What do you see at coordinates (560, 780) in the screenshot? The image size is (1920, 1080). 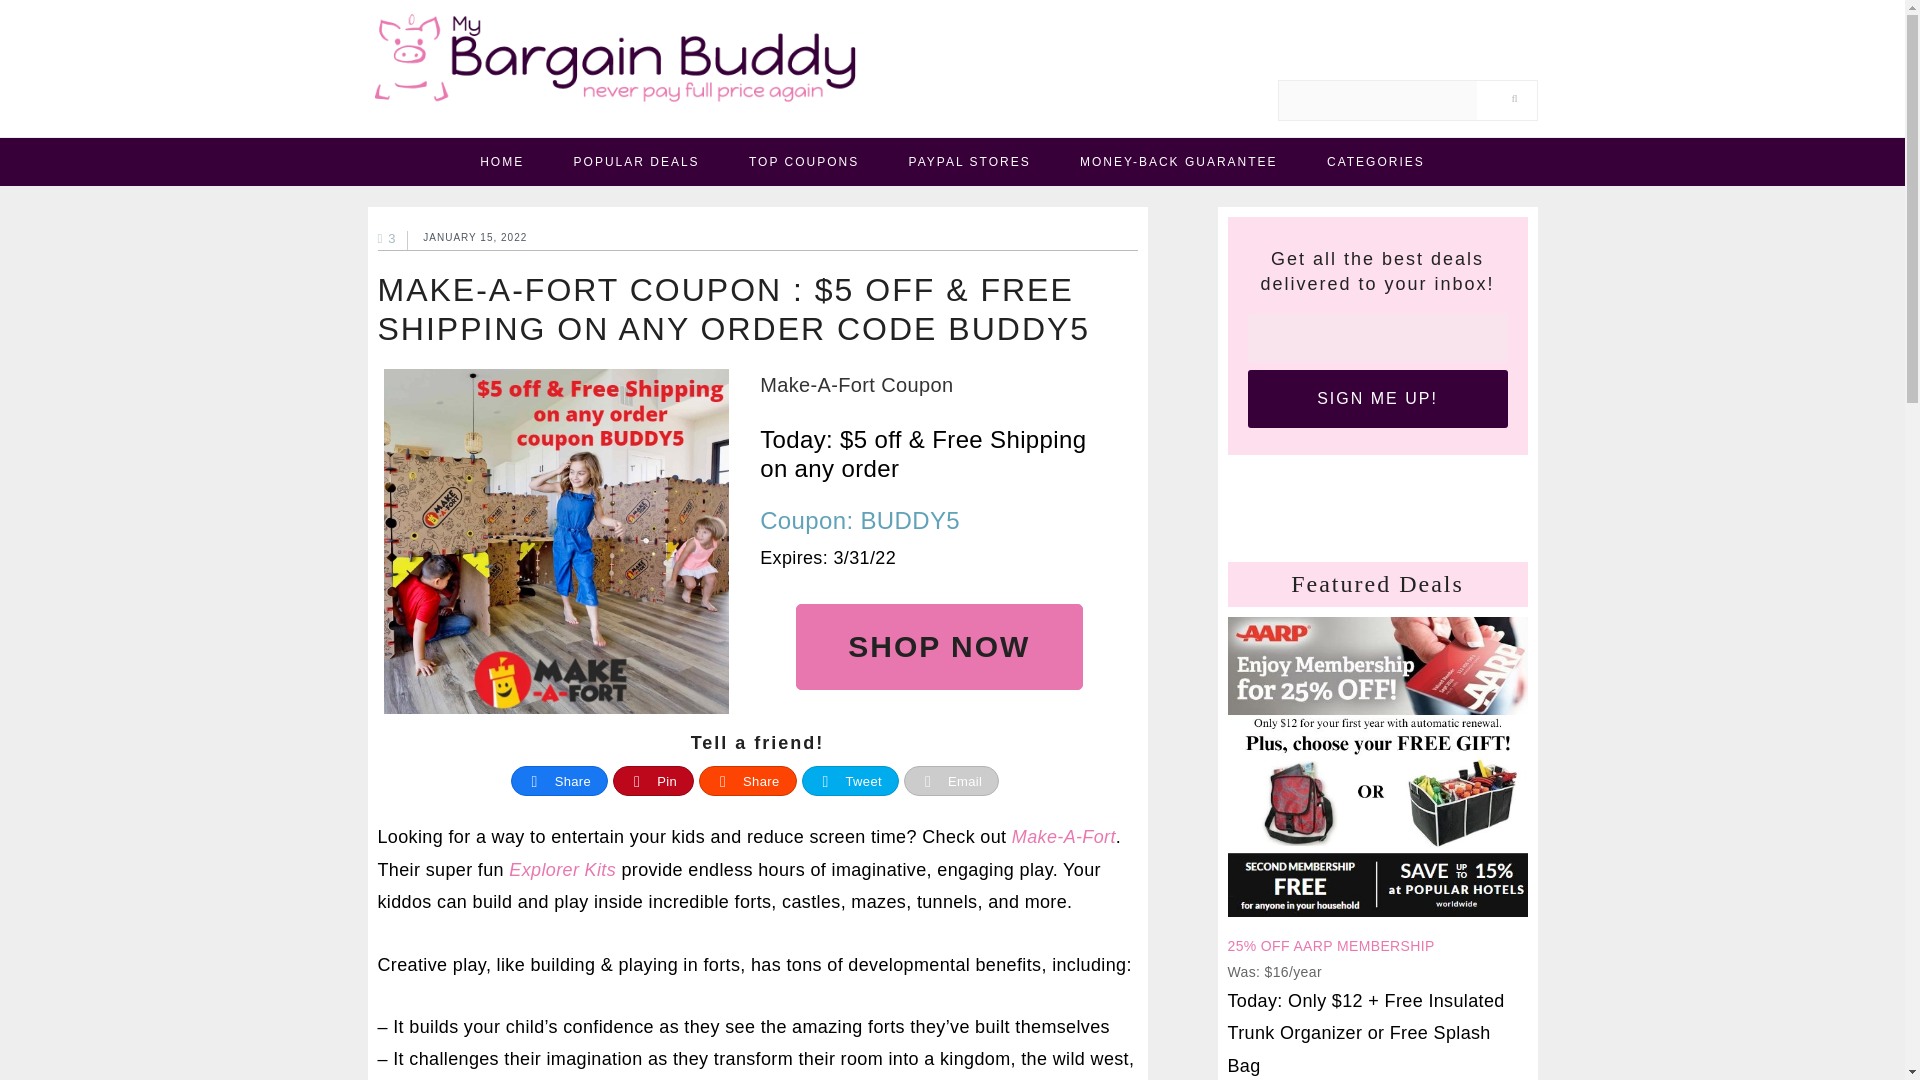 I see `Share` at bounding box center [560, 780].